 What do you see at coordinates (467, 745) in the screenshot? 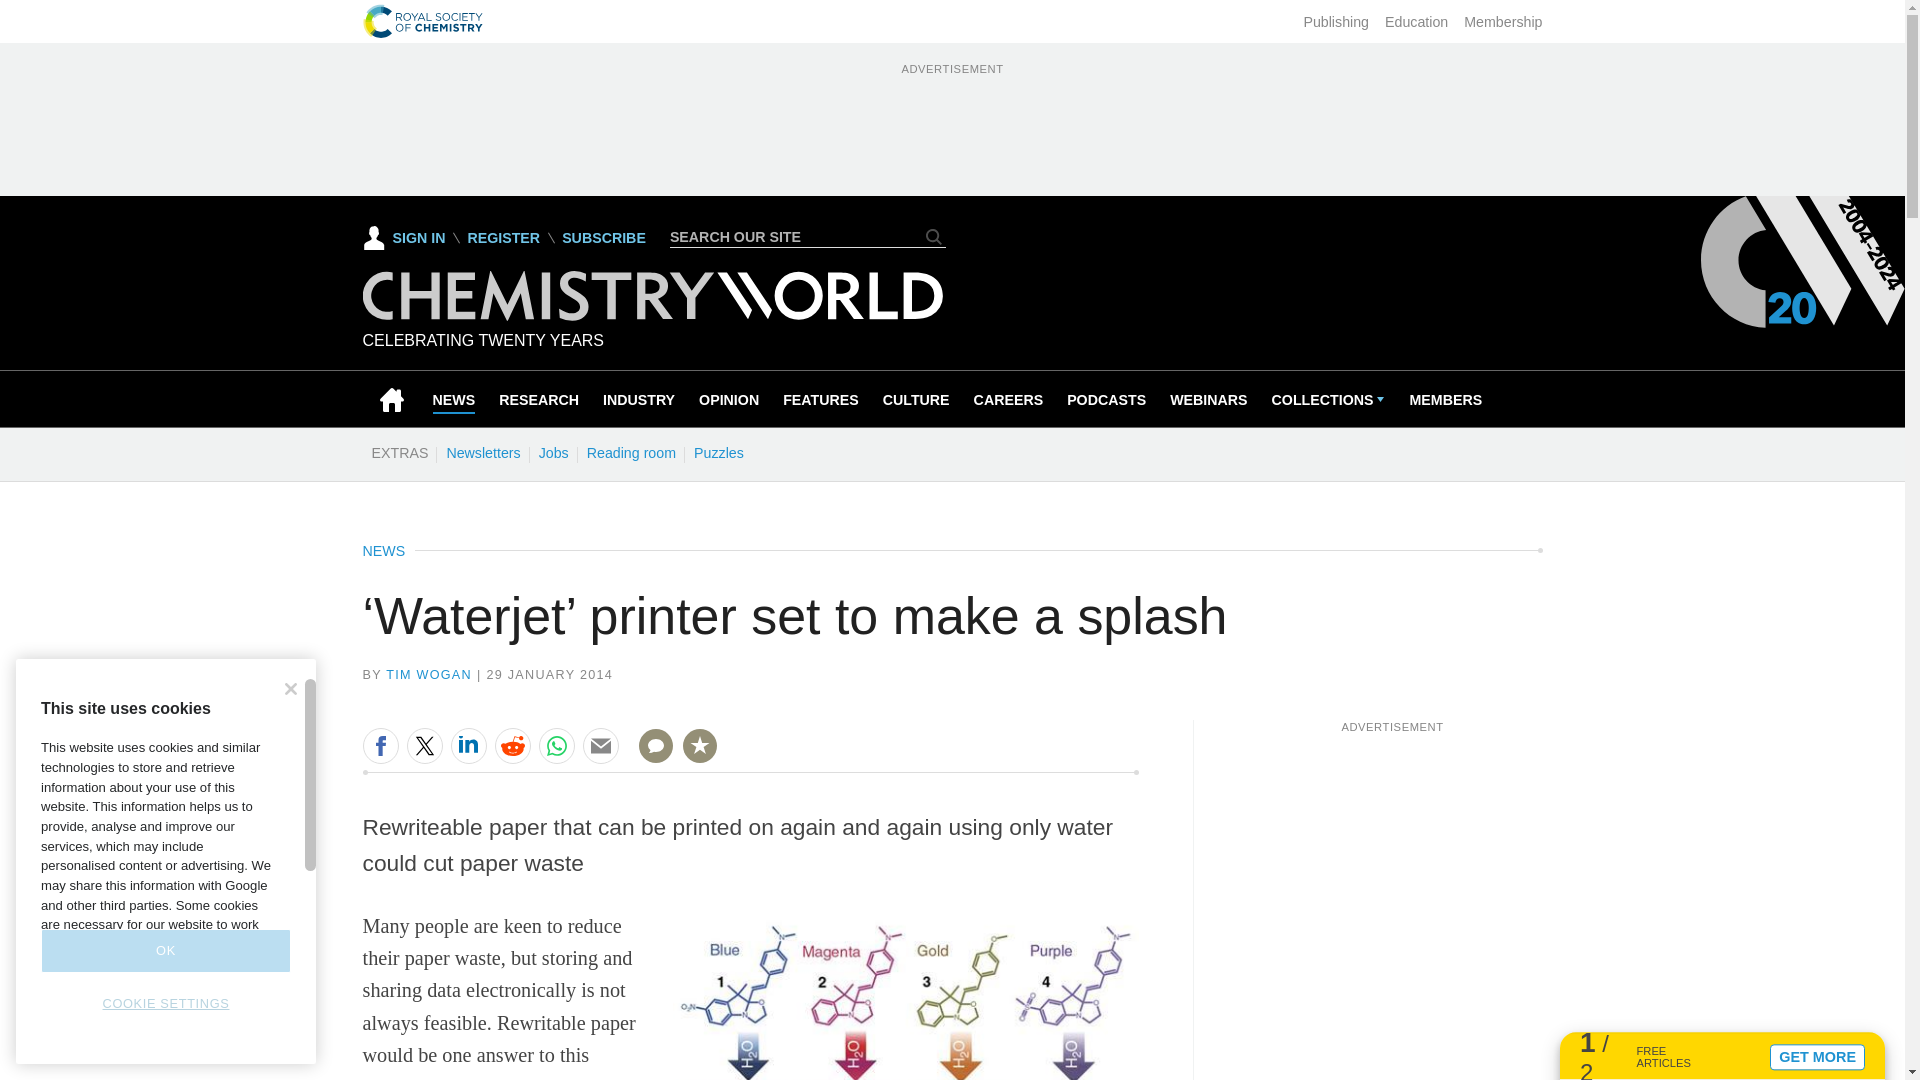
I see `Share this on LinkedIn` at bounding box center [467, 745].